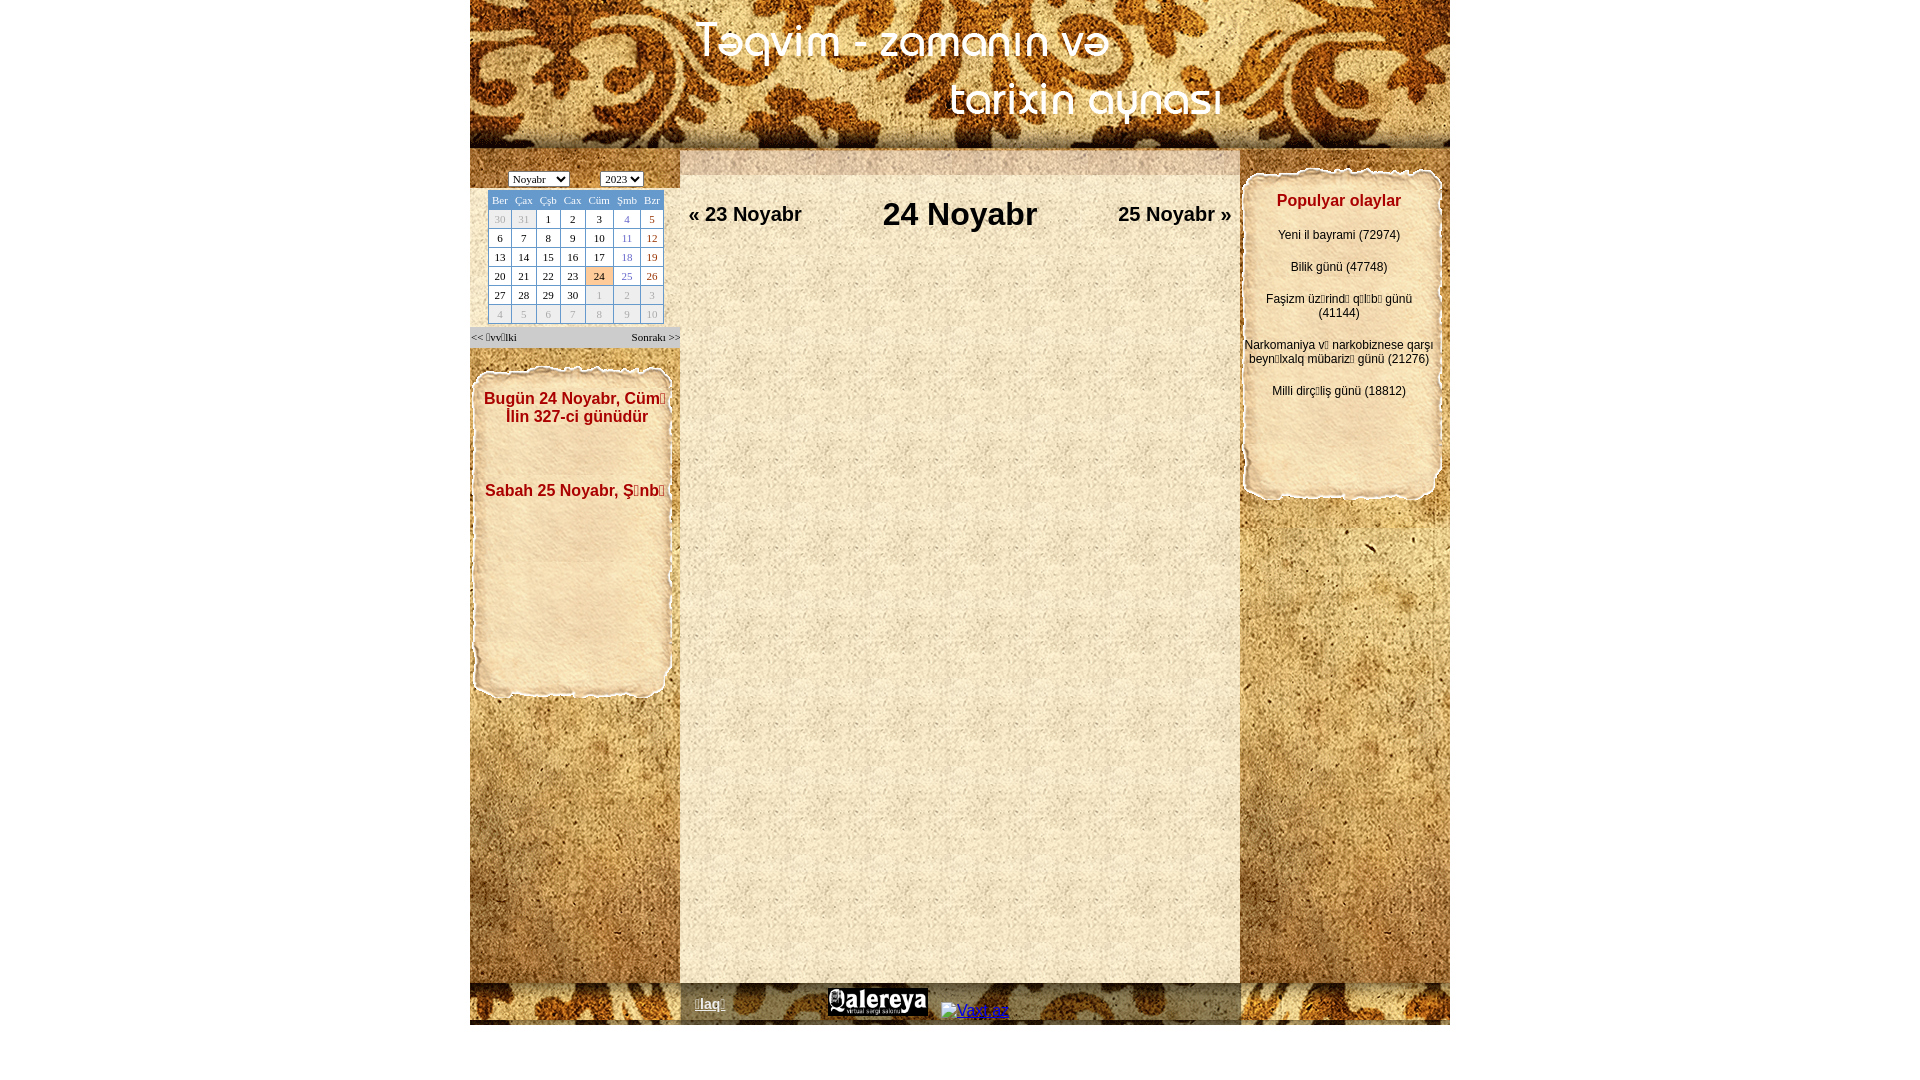 This screenshot has width=1920, height=1080. I want to click on Yeni il bayrami (72974), so click(1339, 235).